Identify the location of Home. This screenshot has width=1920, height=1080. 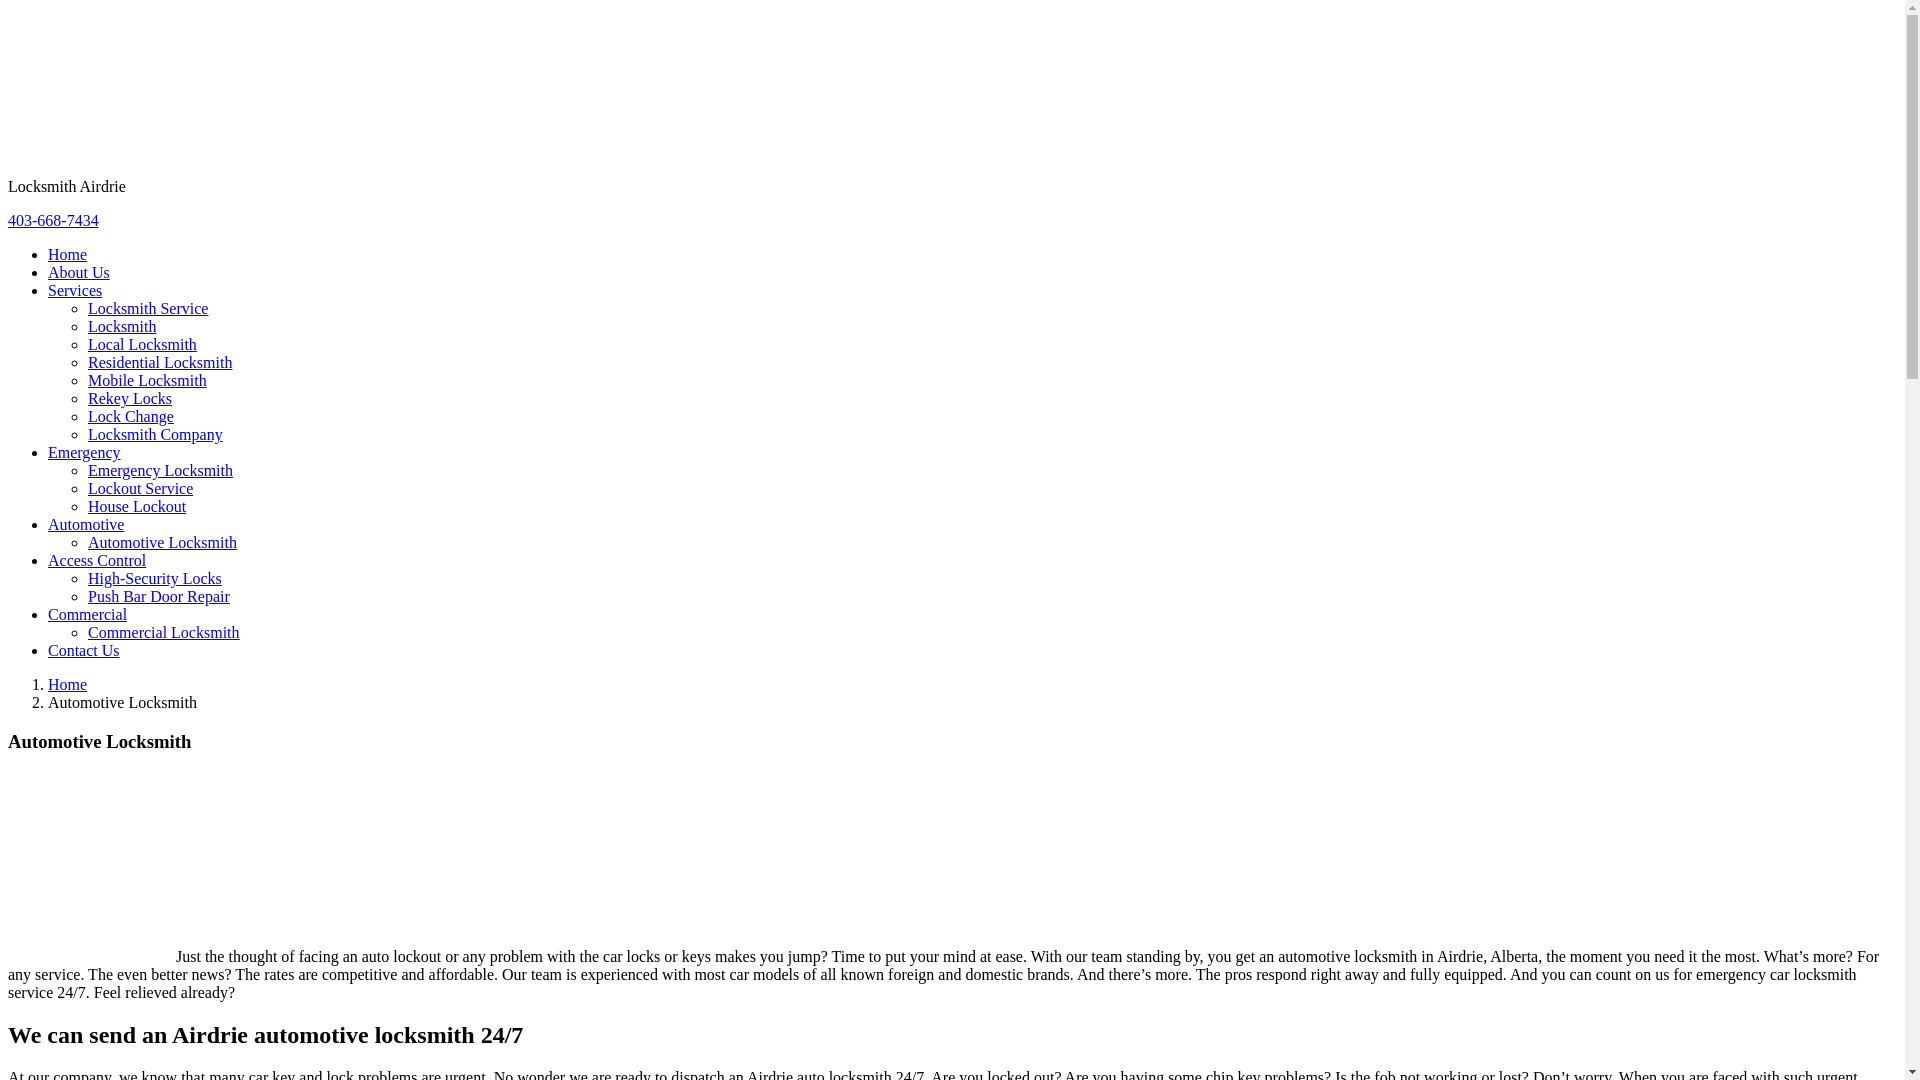
(68, 684).